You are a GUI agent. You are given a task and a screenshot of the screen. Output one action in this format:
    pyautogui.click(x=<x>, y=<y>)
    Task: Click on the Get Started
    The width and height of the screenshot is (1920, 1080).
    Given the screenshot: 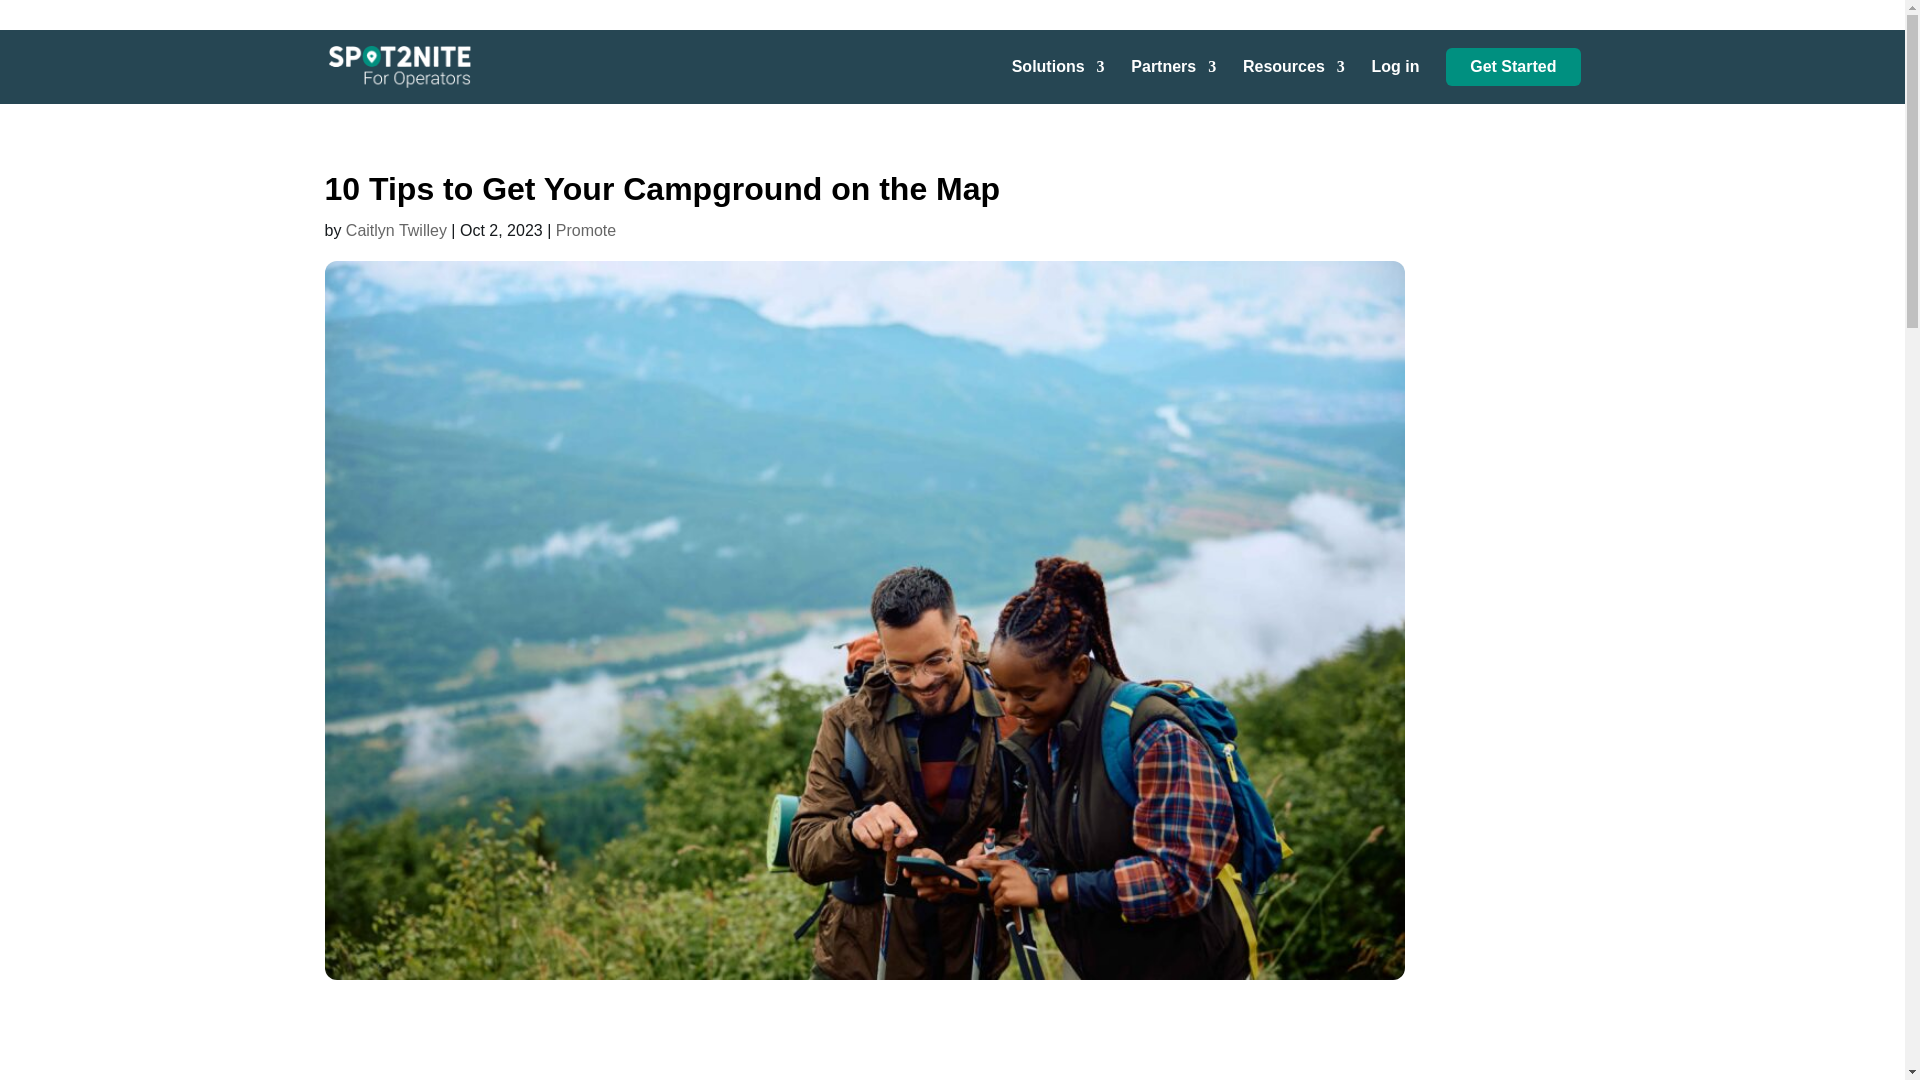 What is the action you would take?
    pyautogui.click(x=1512, y=66)
    